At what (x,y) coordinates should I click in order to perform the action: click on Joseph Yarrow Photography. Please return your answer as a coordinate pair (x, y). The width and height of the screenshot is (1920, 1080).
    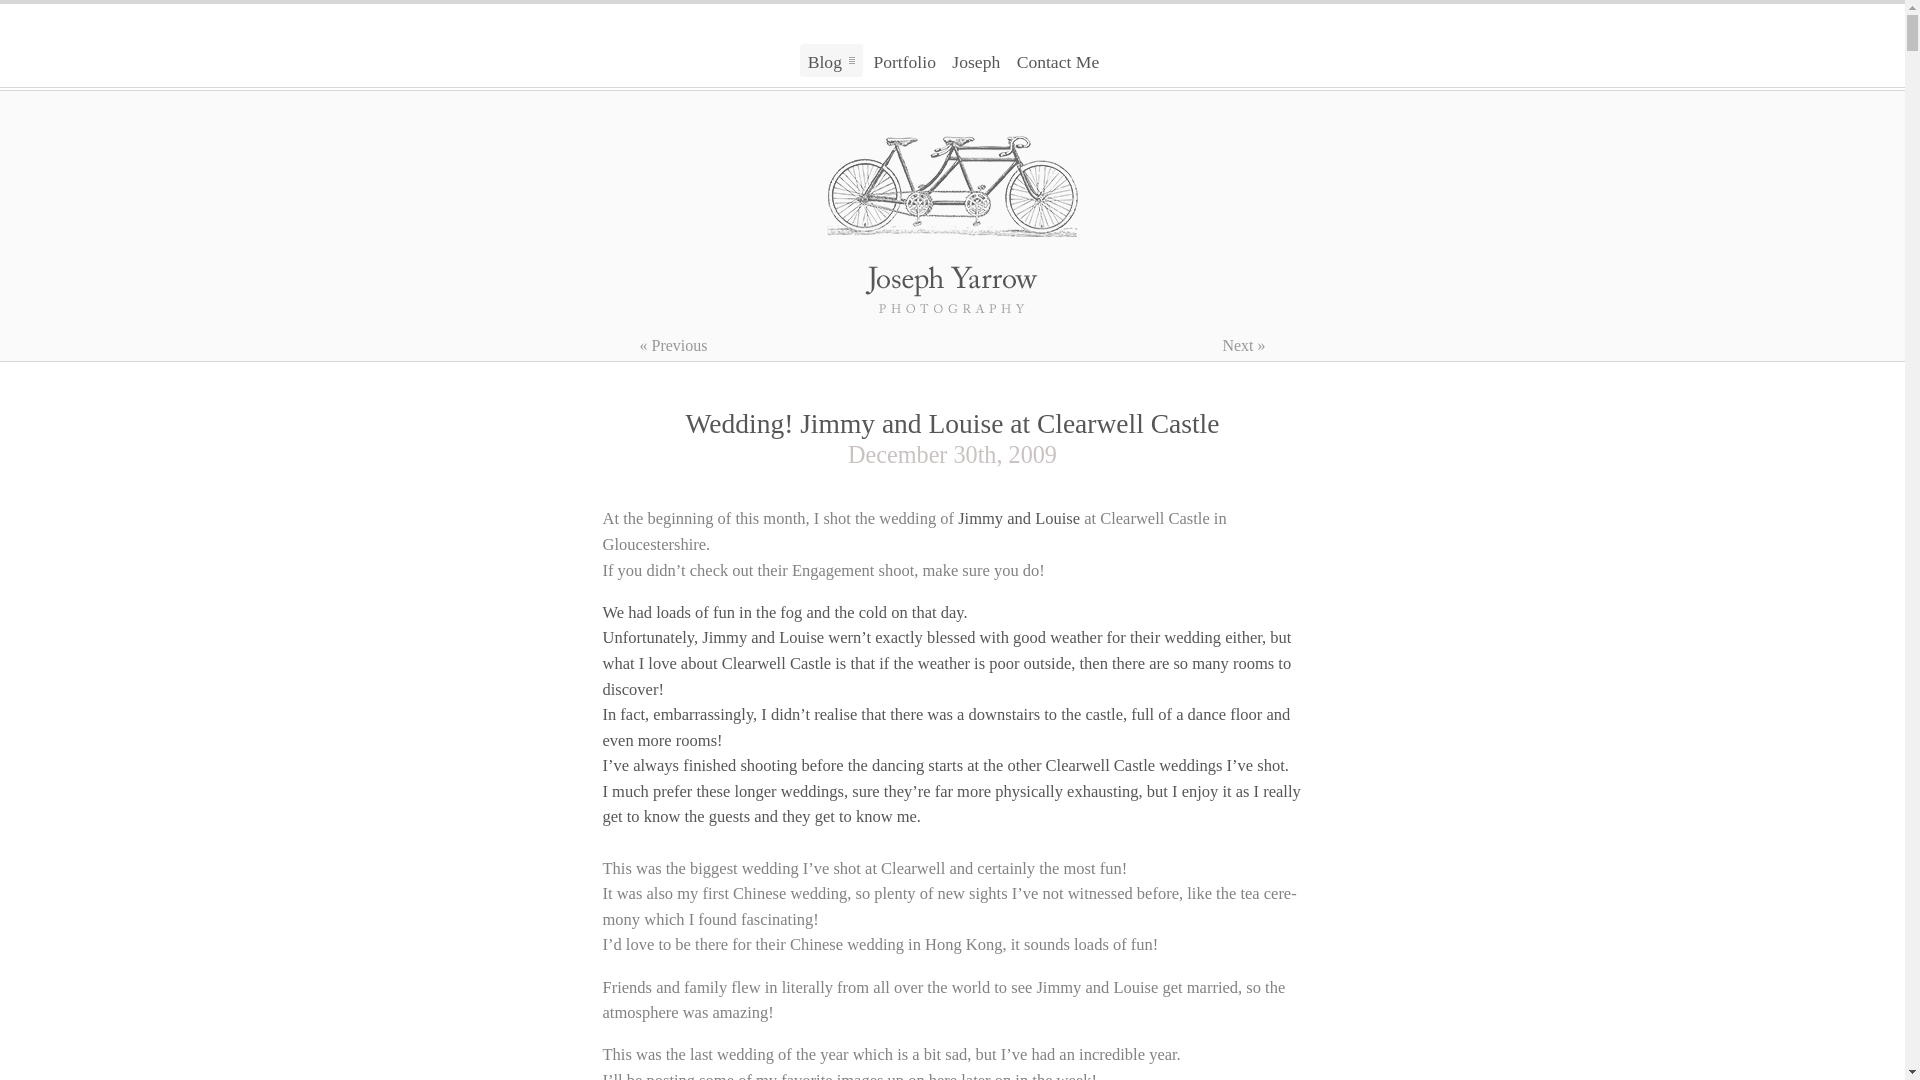
    Looking at the image, I should click on (951, 223).